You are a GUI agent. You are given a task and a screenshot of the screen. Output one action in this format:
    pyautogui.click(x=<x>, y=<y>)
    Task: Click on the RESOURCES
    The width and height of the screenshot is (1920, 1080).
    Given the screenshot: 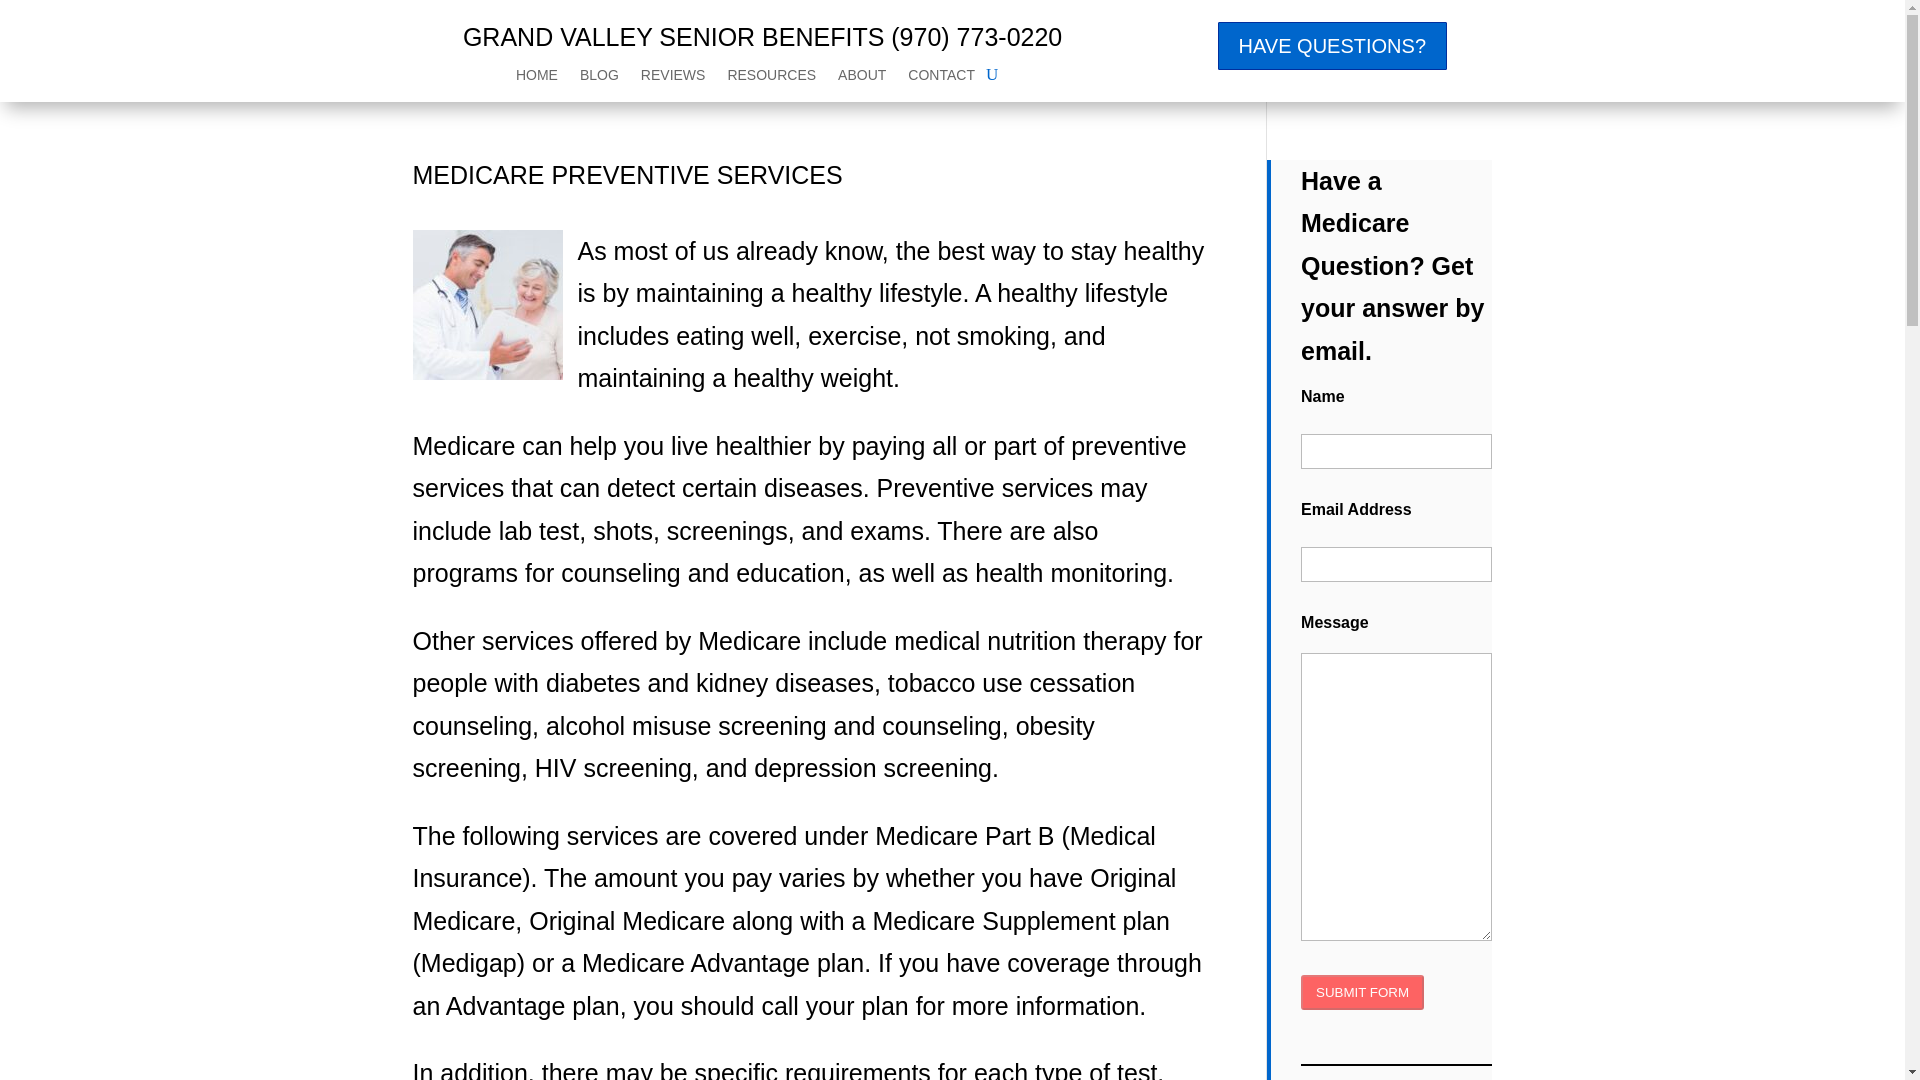 What is the action you would take?
    pyautogui.click(x=772, y=78)
    